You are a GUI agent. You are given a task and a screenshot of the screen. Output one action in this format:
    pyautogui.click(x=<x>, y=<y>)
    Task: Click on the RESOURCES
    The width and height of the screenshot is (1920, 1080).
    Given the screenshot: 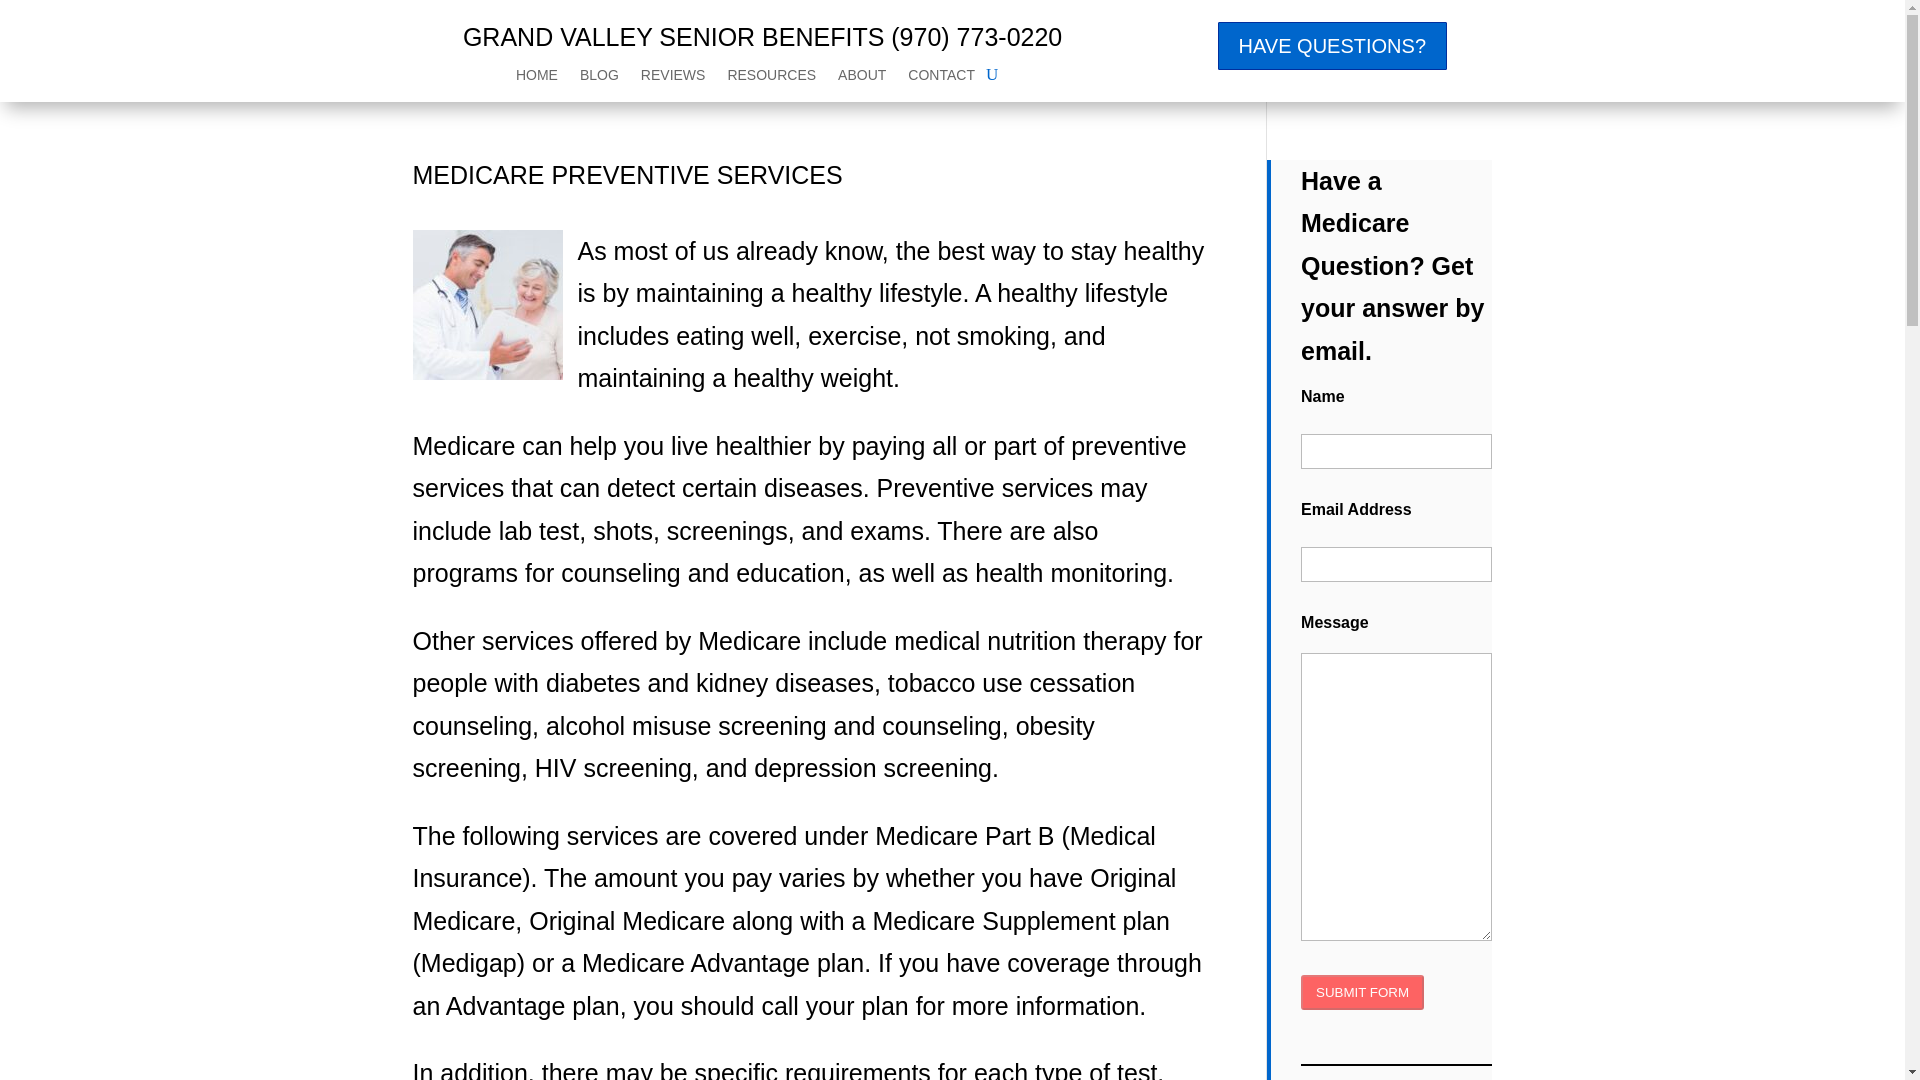 What is the action you would take?
    pyautogui.click(x=772, y=78)
    